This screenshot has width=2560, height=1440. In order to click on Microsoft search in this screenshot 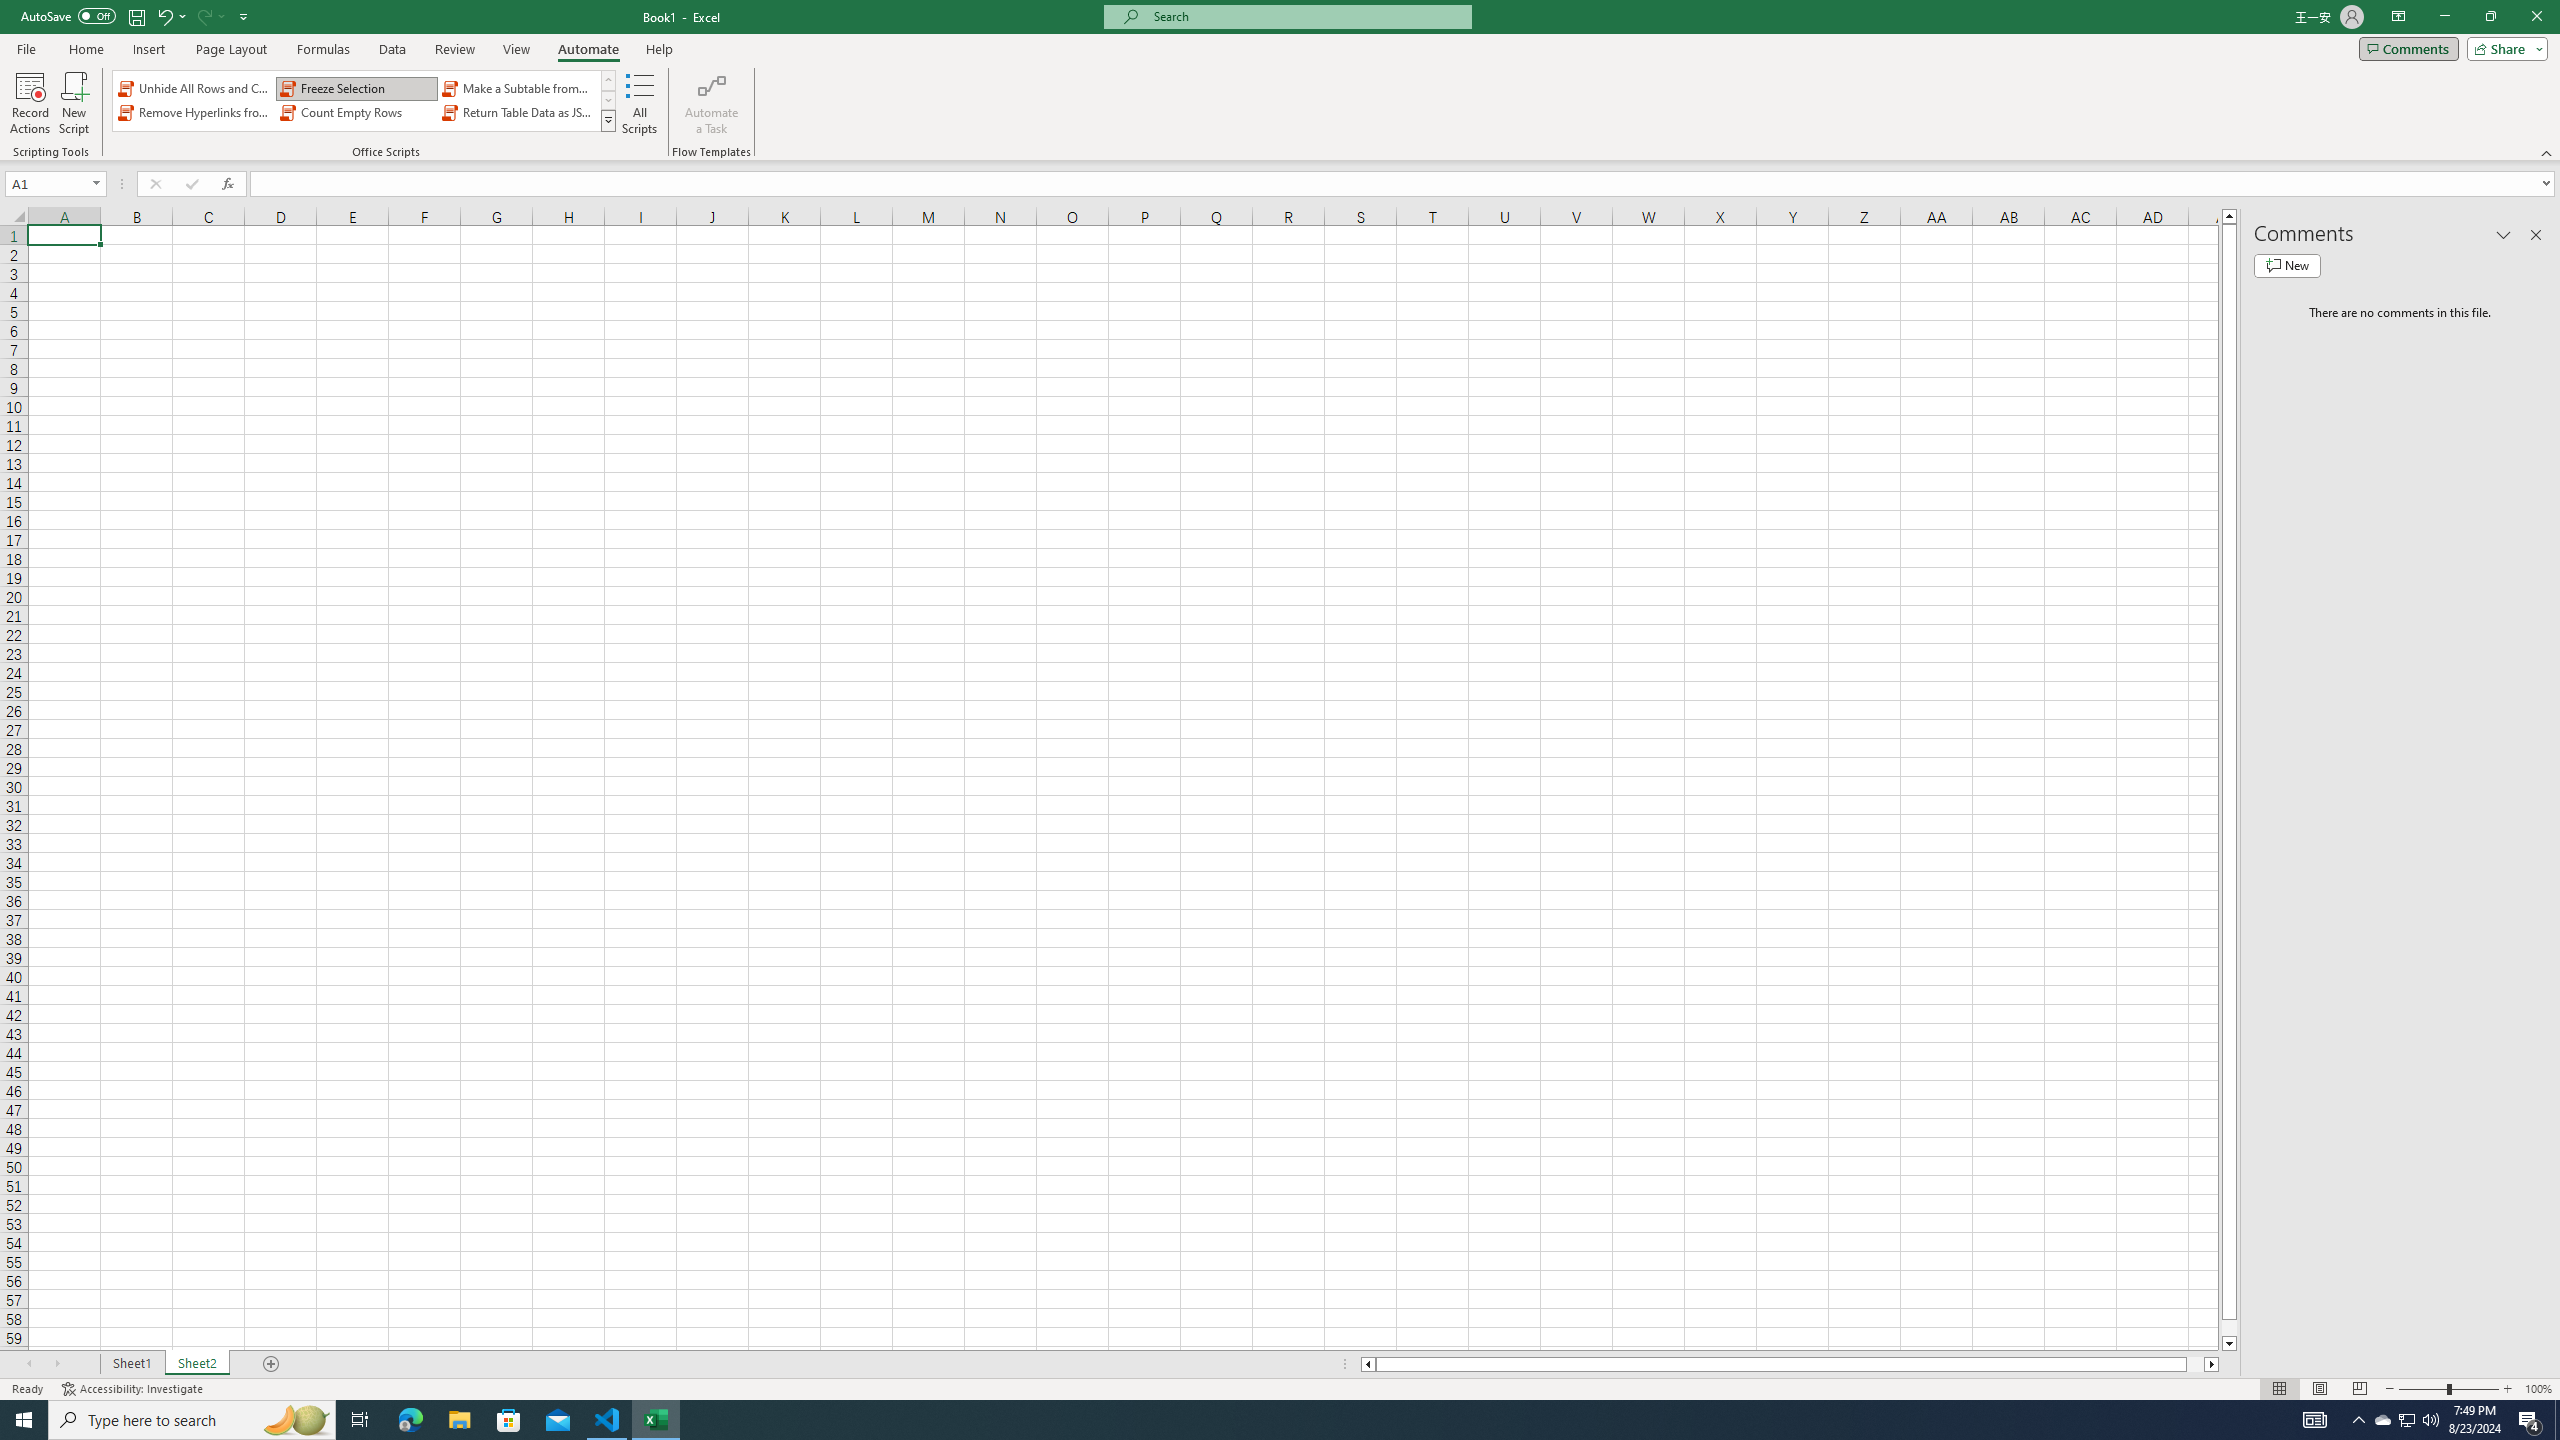, I will do `click(1306, 16)`.